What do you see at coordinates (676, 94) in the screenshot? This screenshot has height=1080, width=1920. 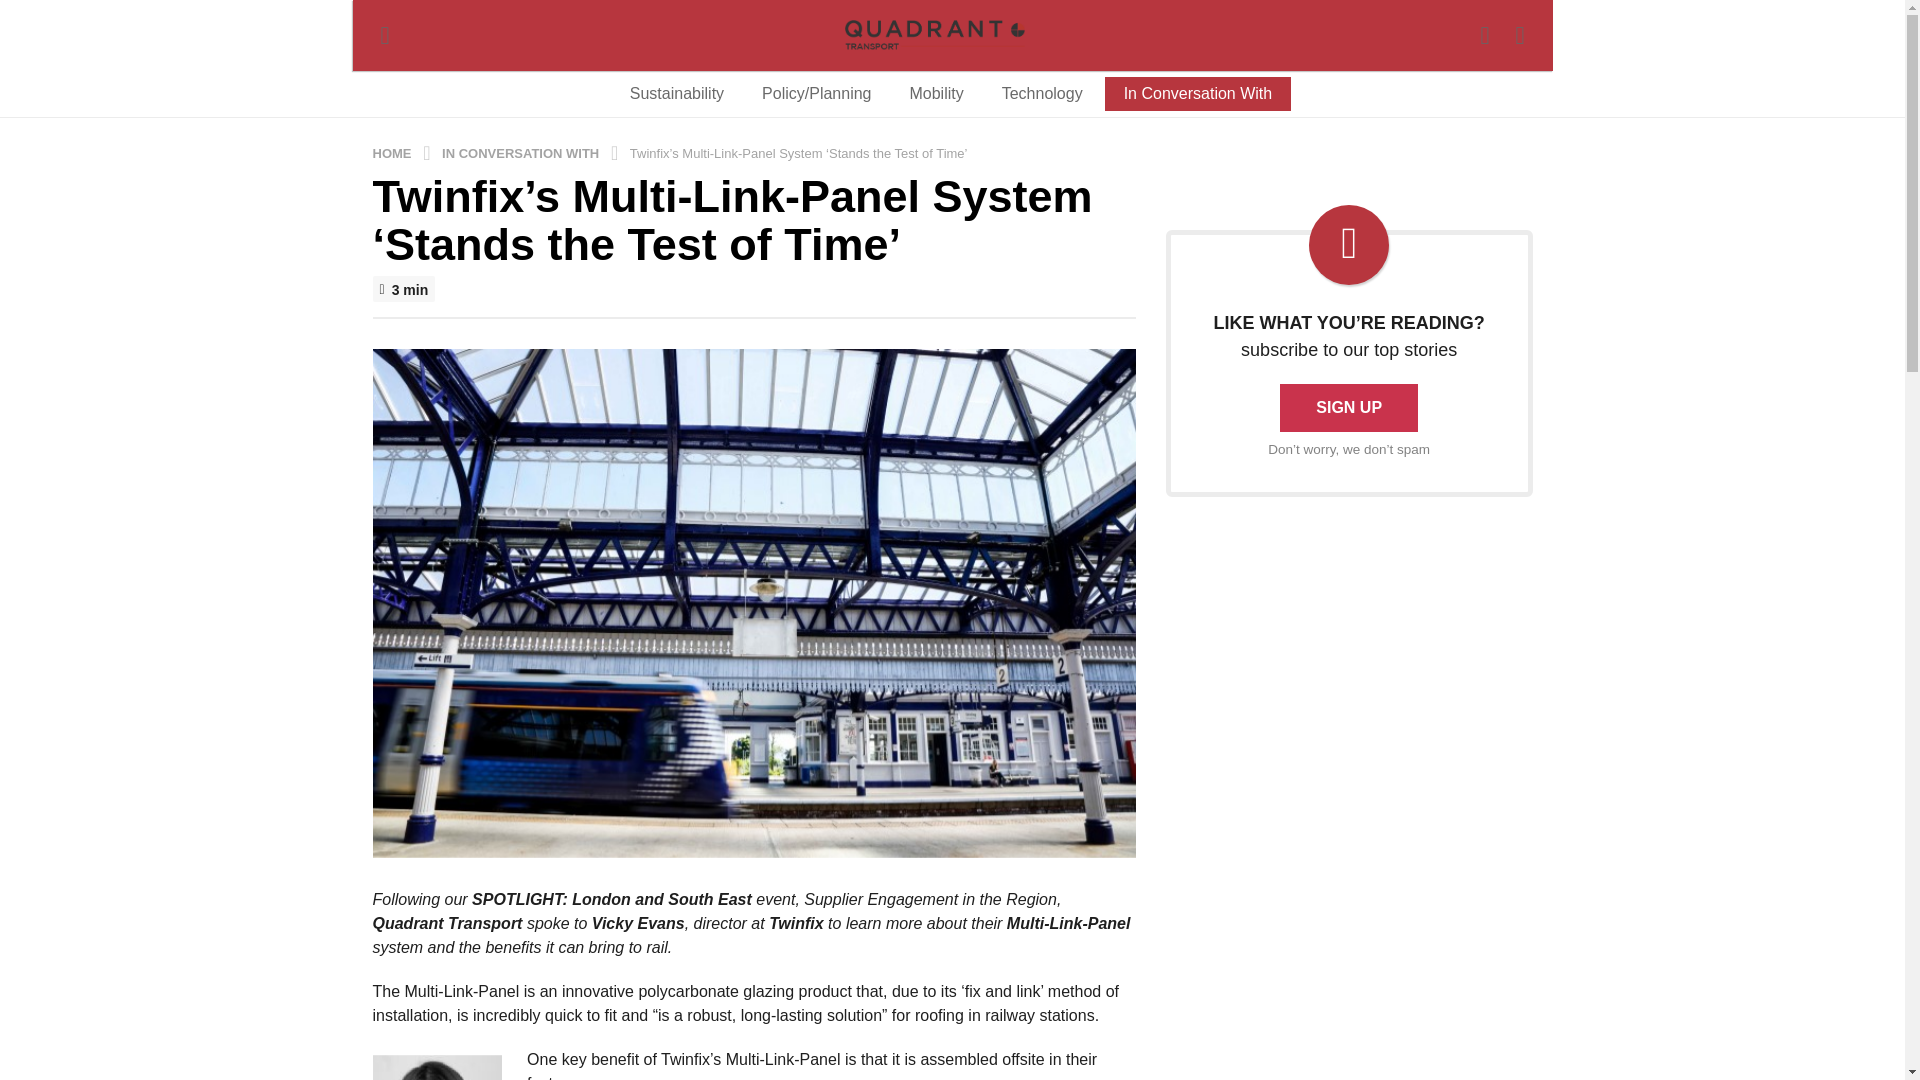 I see `Sustainability` at bounding box center [676, 94].